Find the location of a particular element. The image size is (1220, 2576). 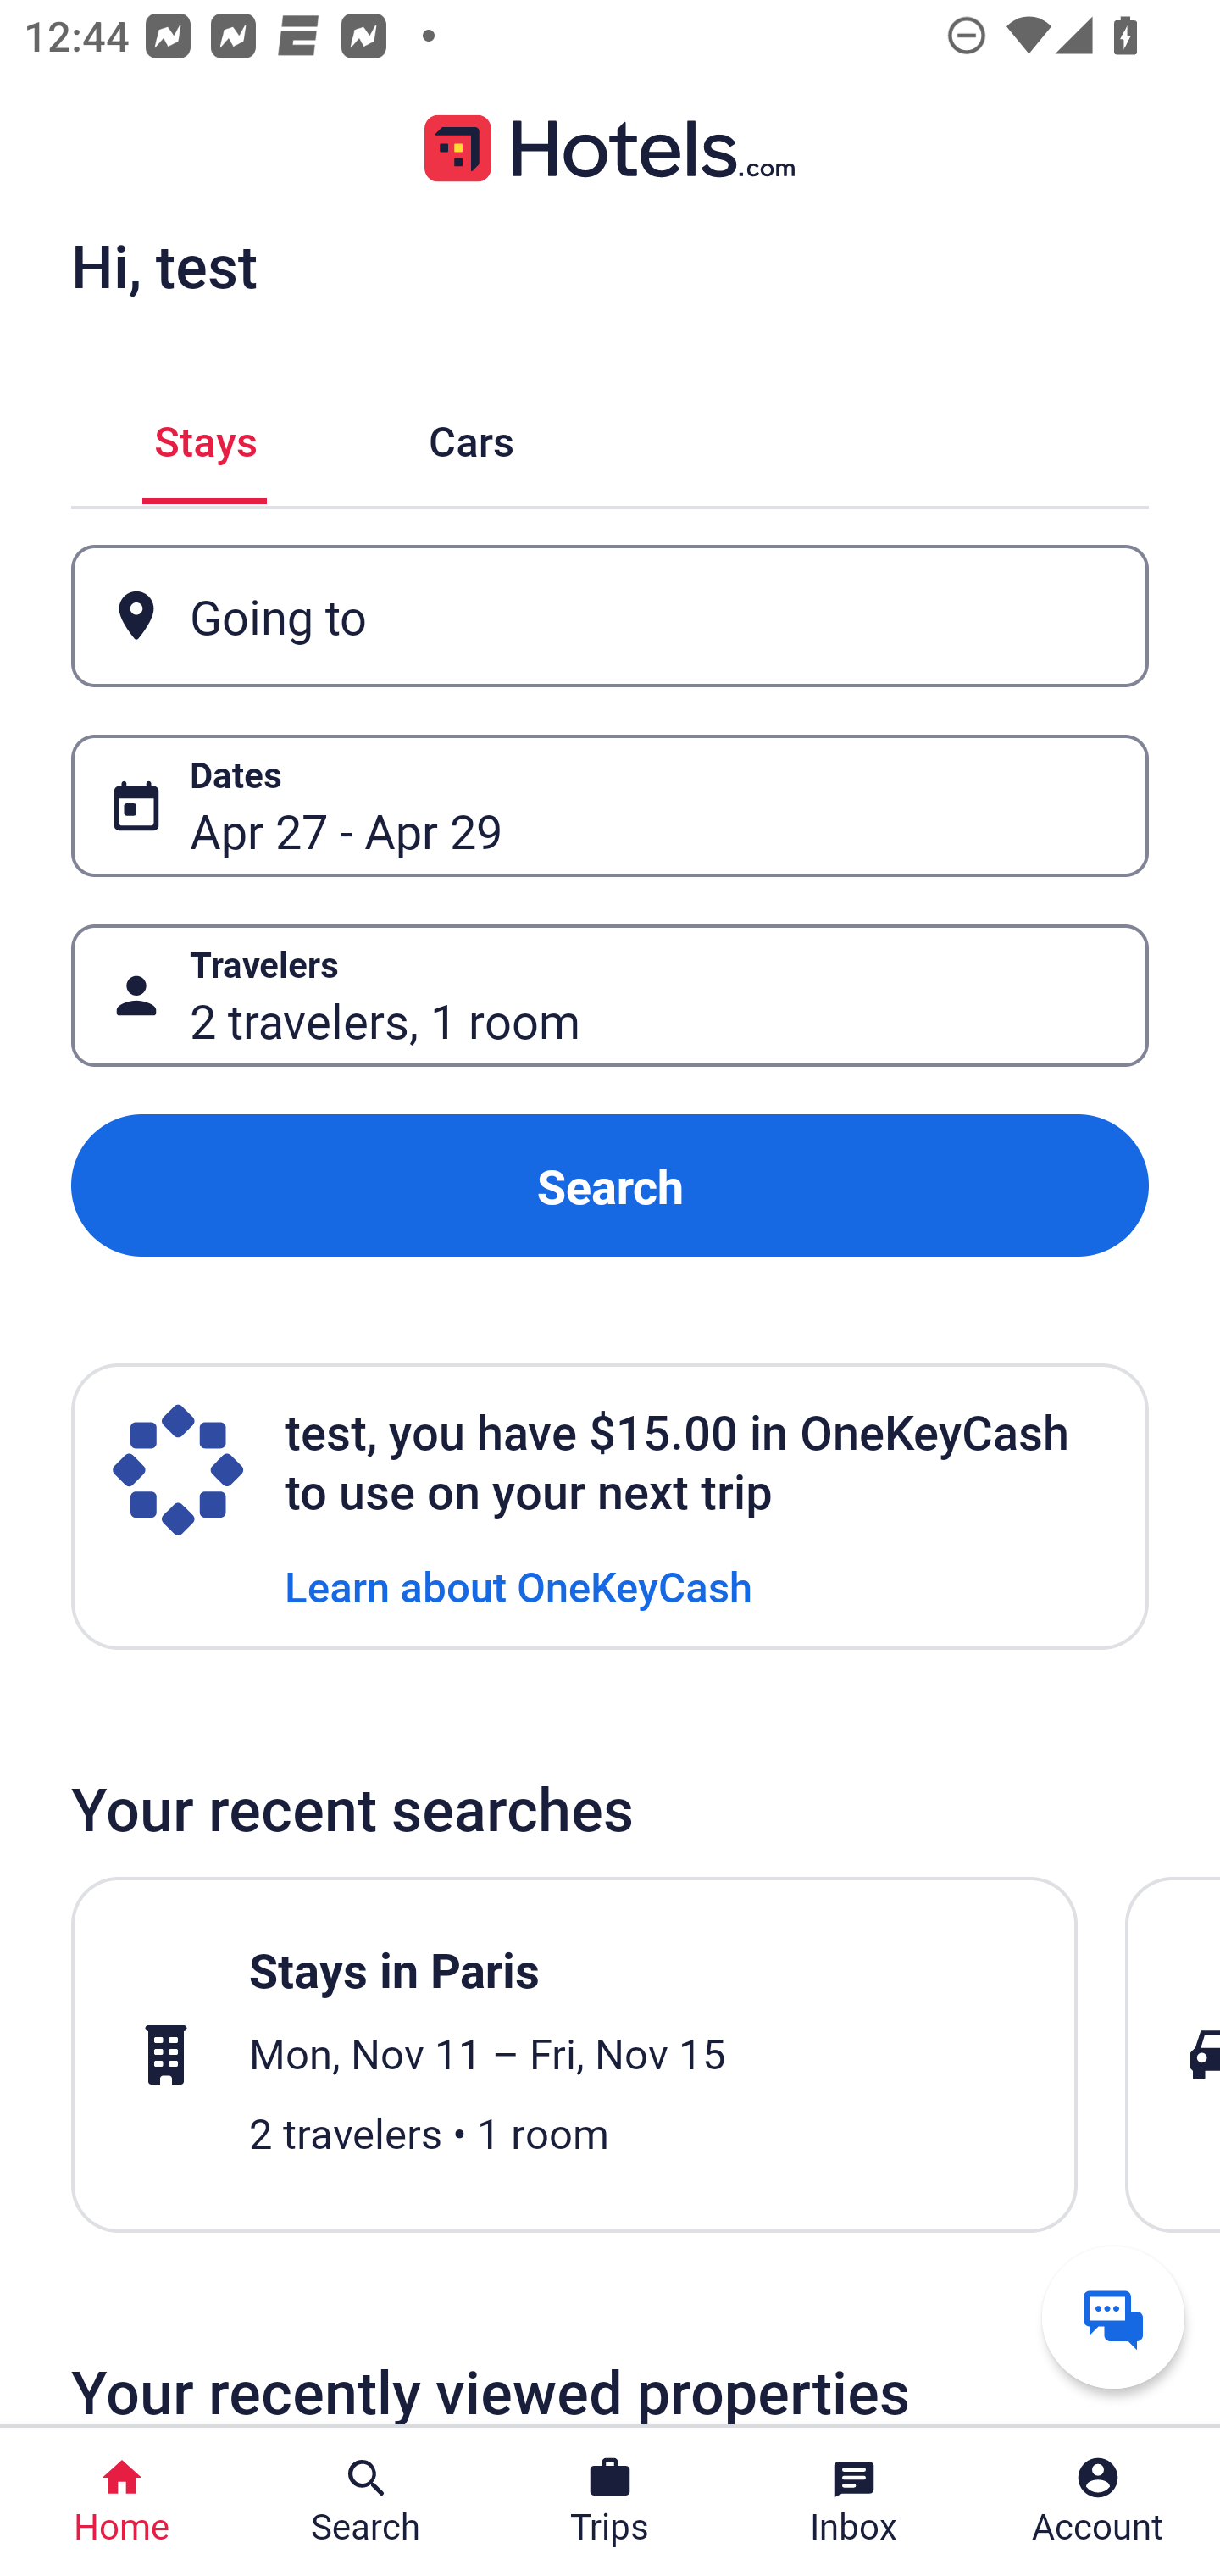

Get help from a virtual agent is located at coordinates (1113, 2317).